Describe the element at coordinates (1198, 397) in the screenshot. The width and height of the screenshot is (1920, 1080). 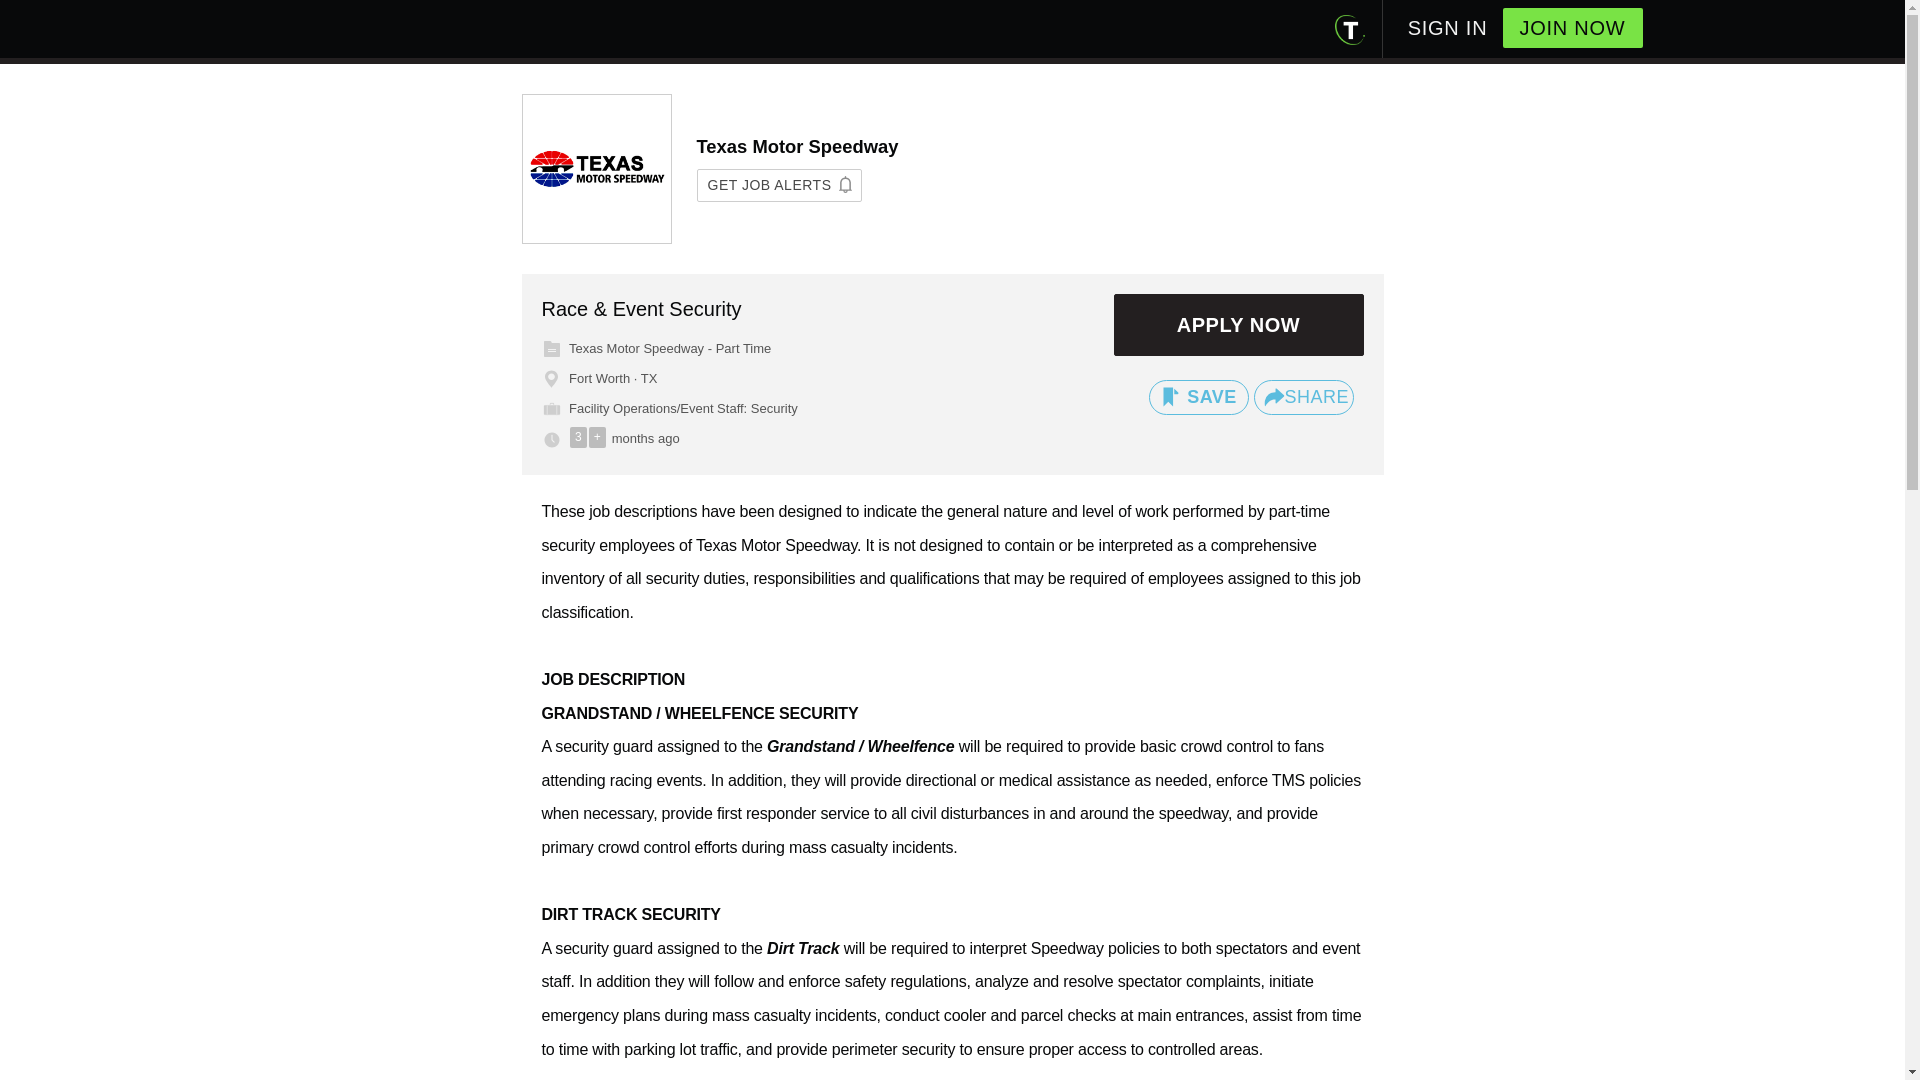
I see `SAVE` at that location.